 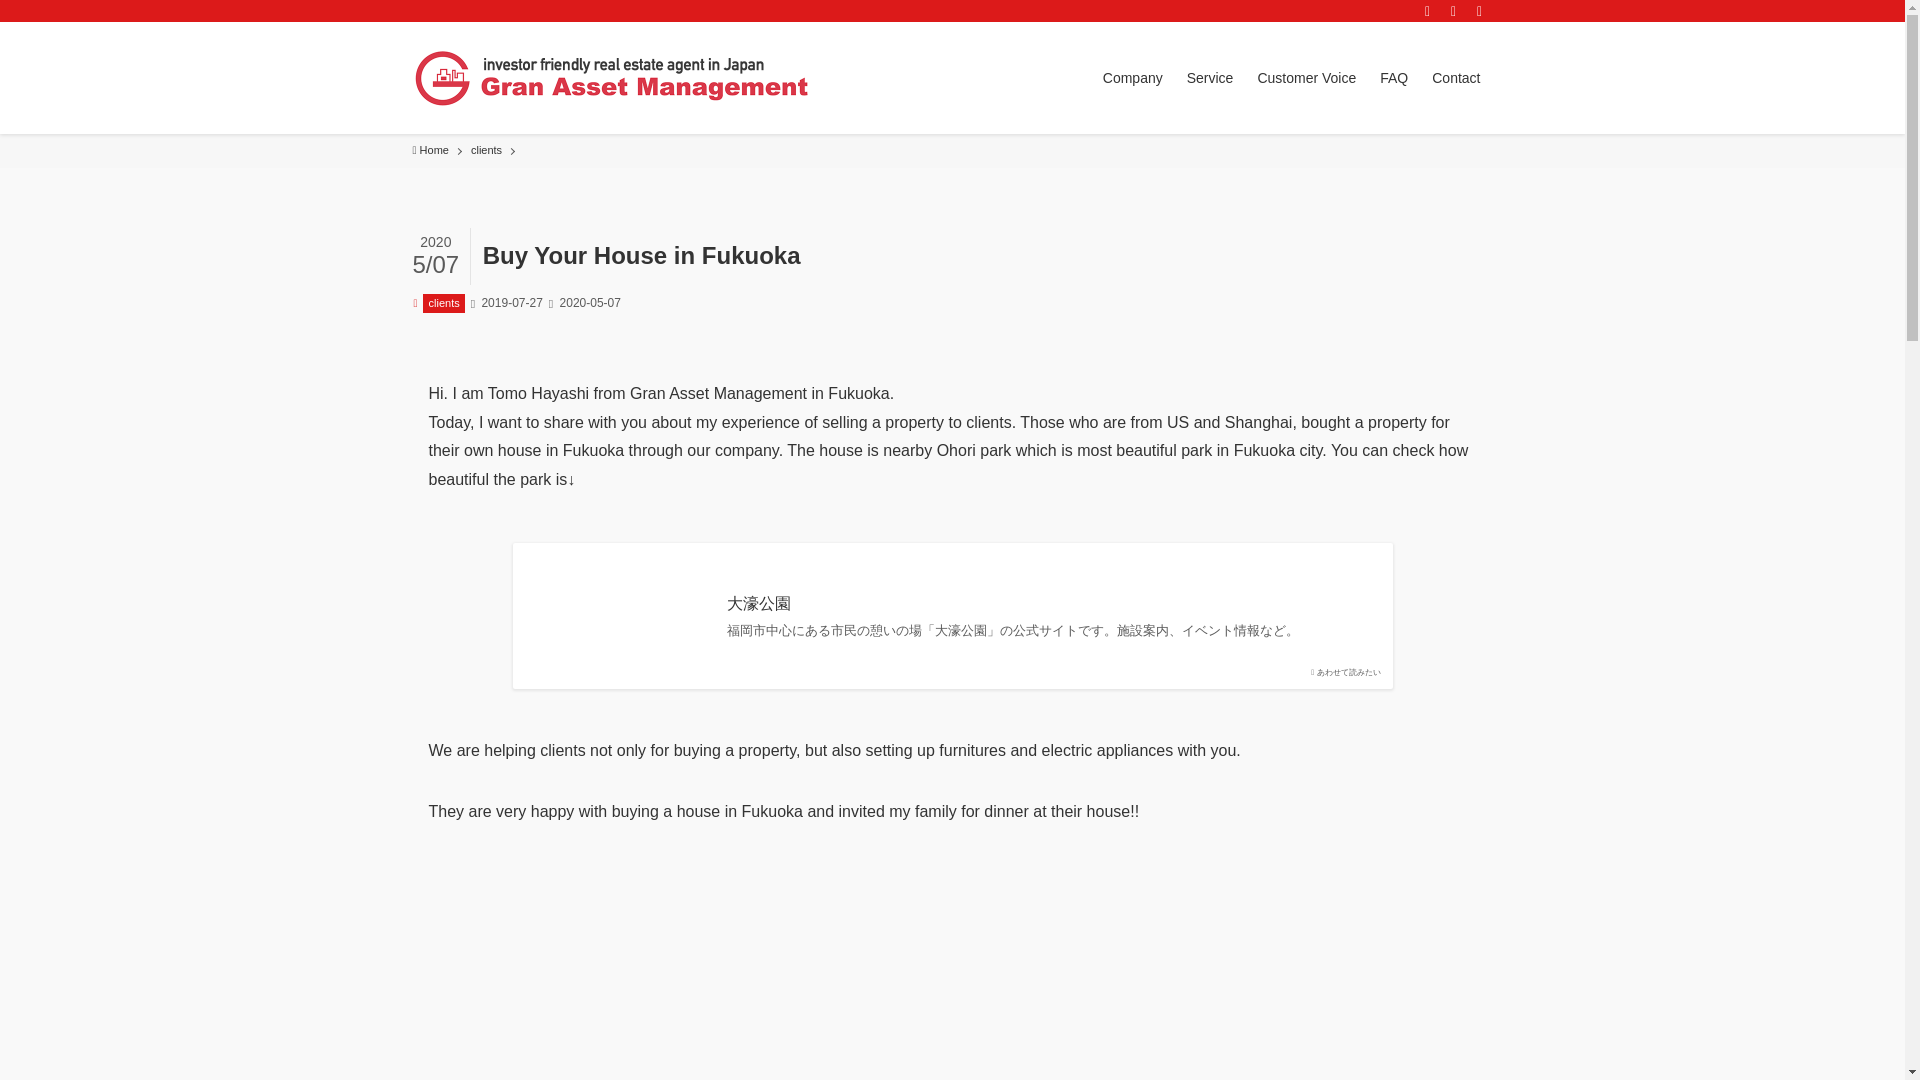 I want to click on clients, so click(x=443, y=303).